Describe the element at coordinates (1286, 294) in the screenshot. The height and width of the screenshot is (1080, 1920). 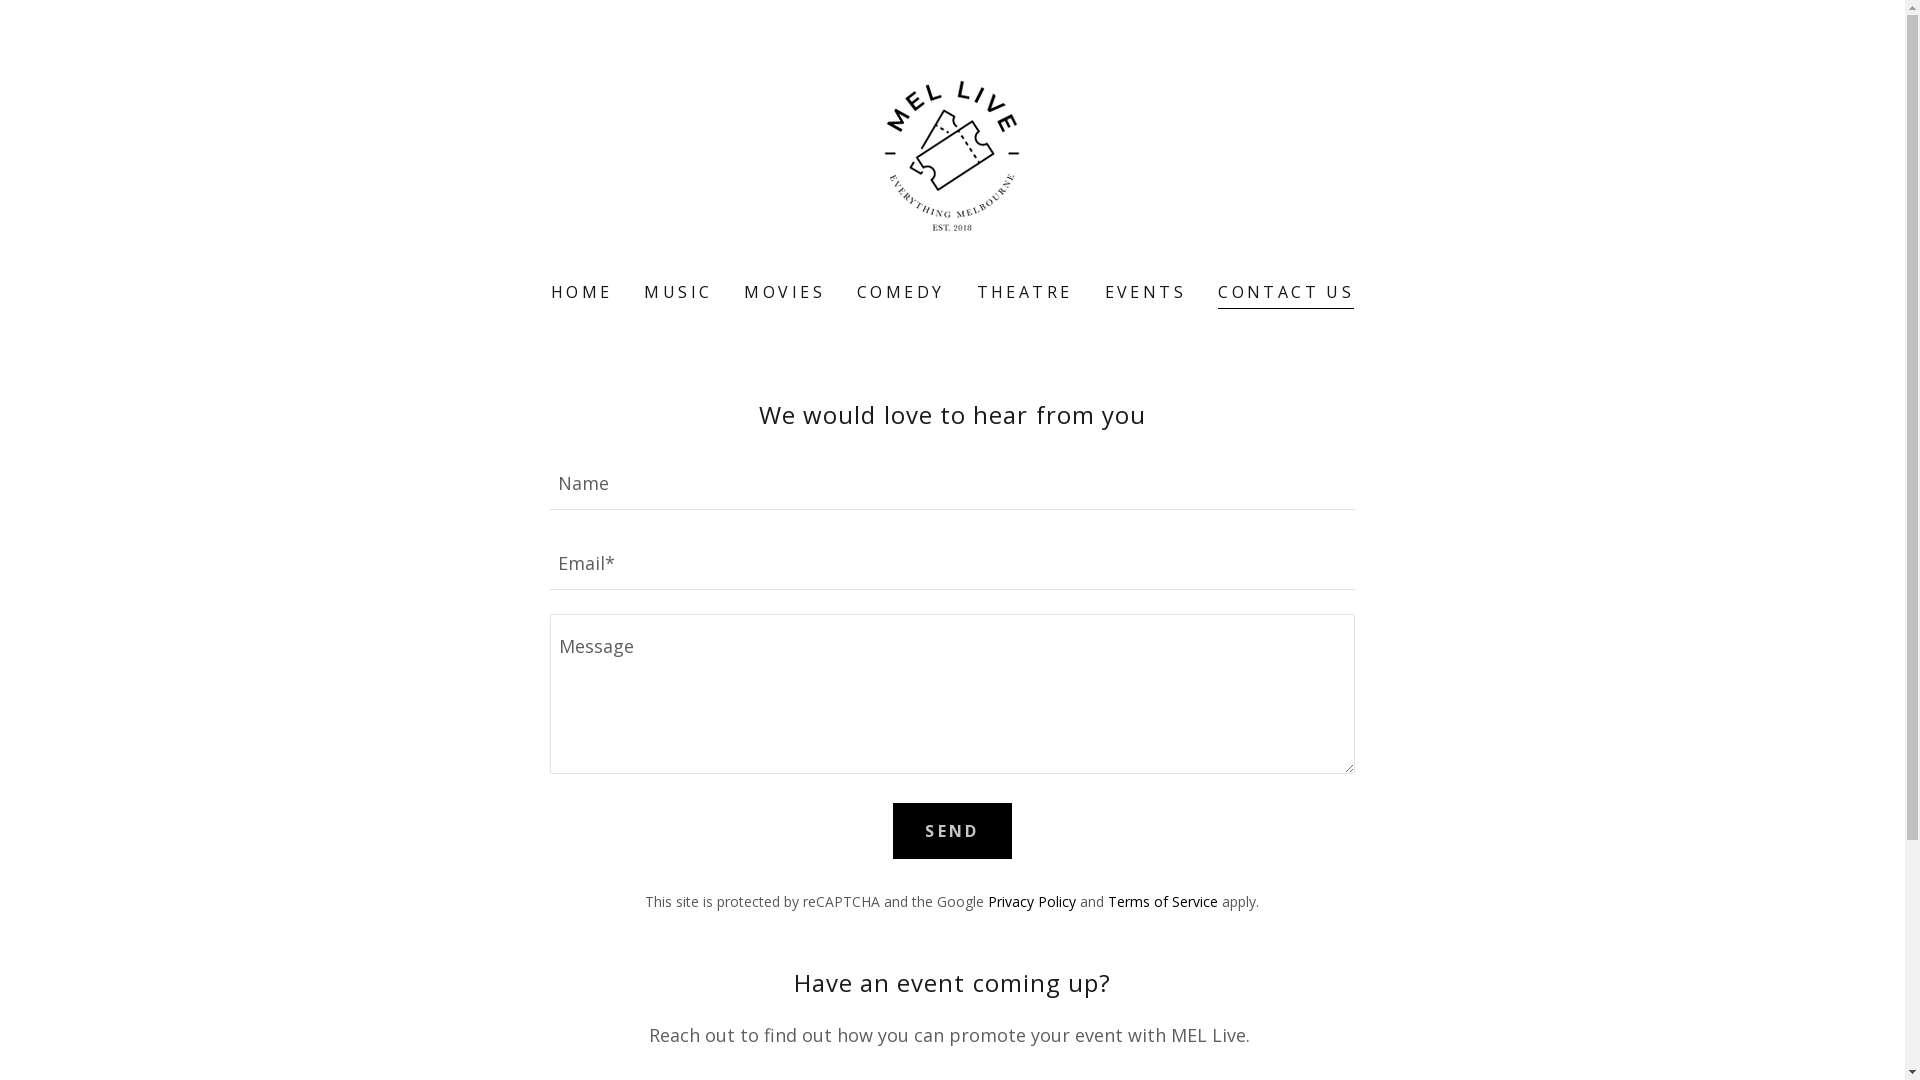
I see `CONTACT US` at that location.